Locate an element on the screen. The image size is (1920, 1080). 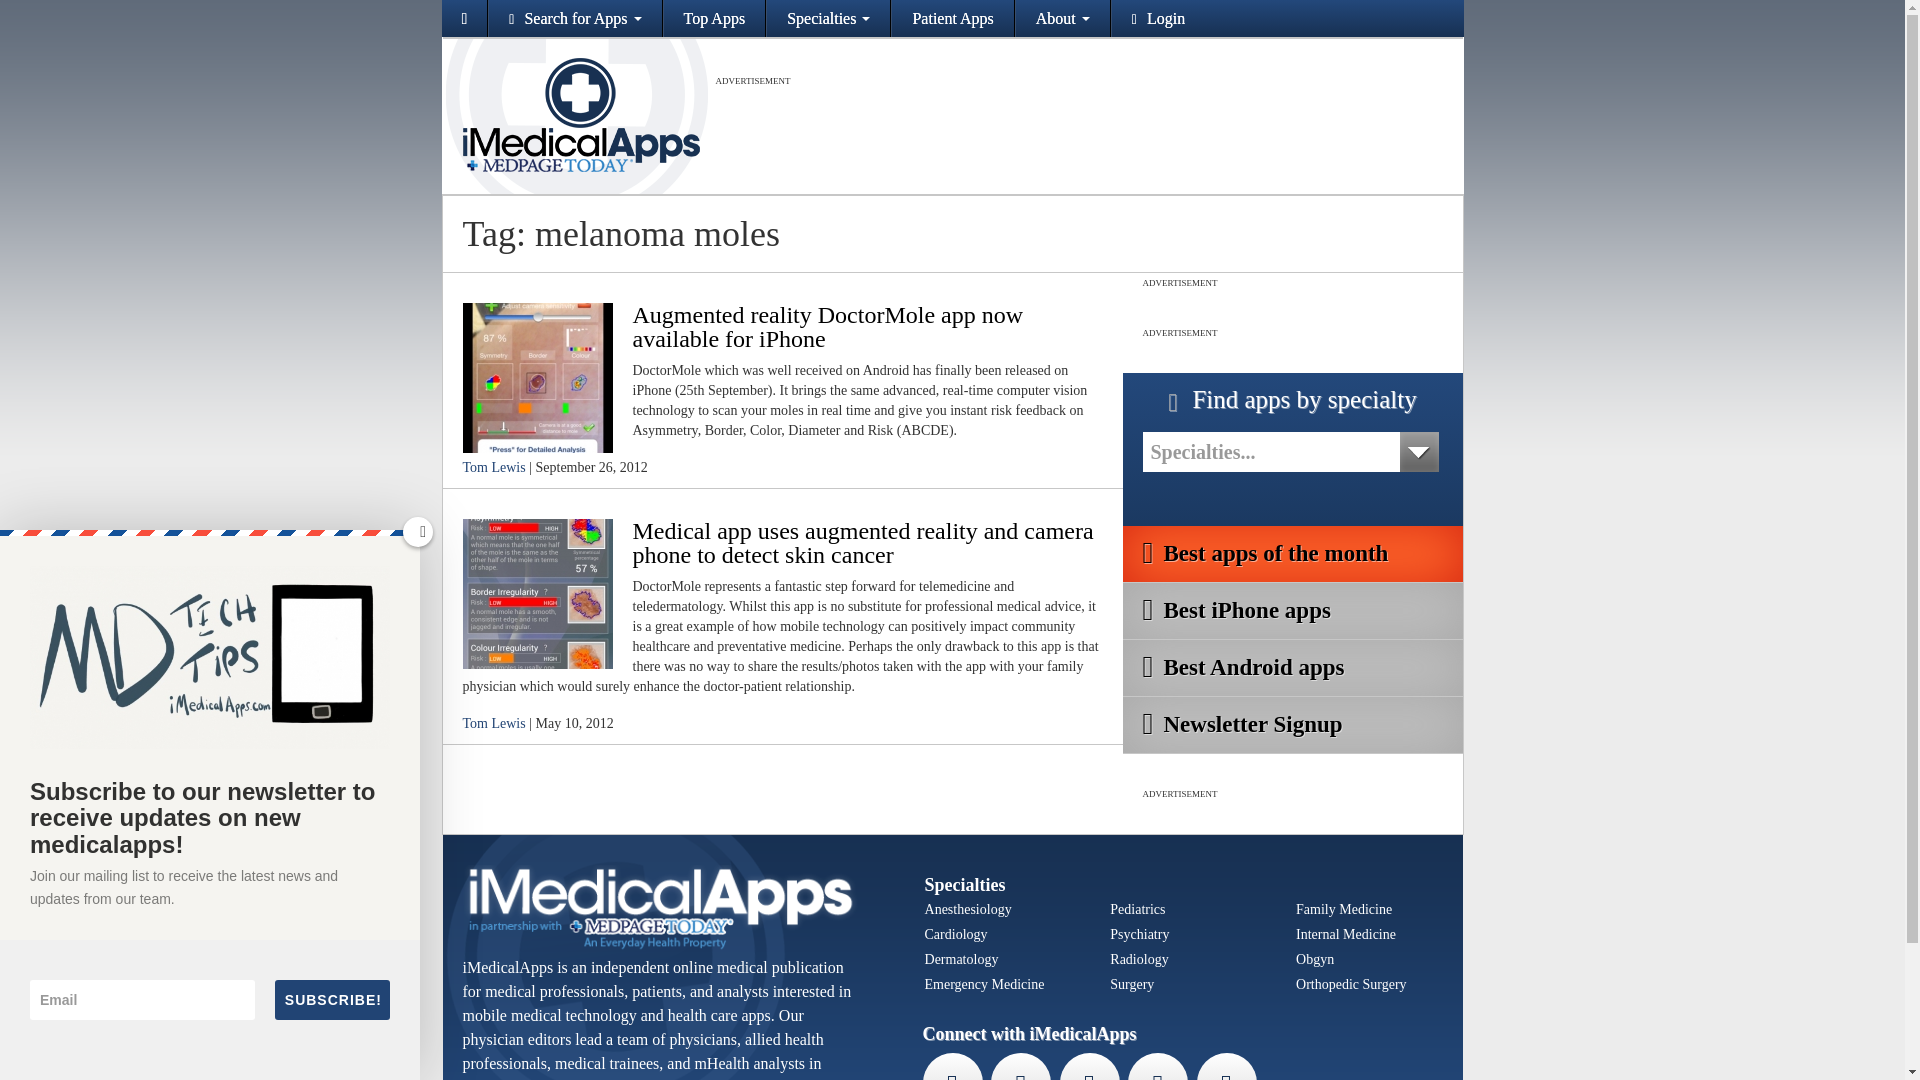
Patient Apps is located at coordinates (952, 18).